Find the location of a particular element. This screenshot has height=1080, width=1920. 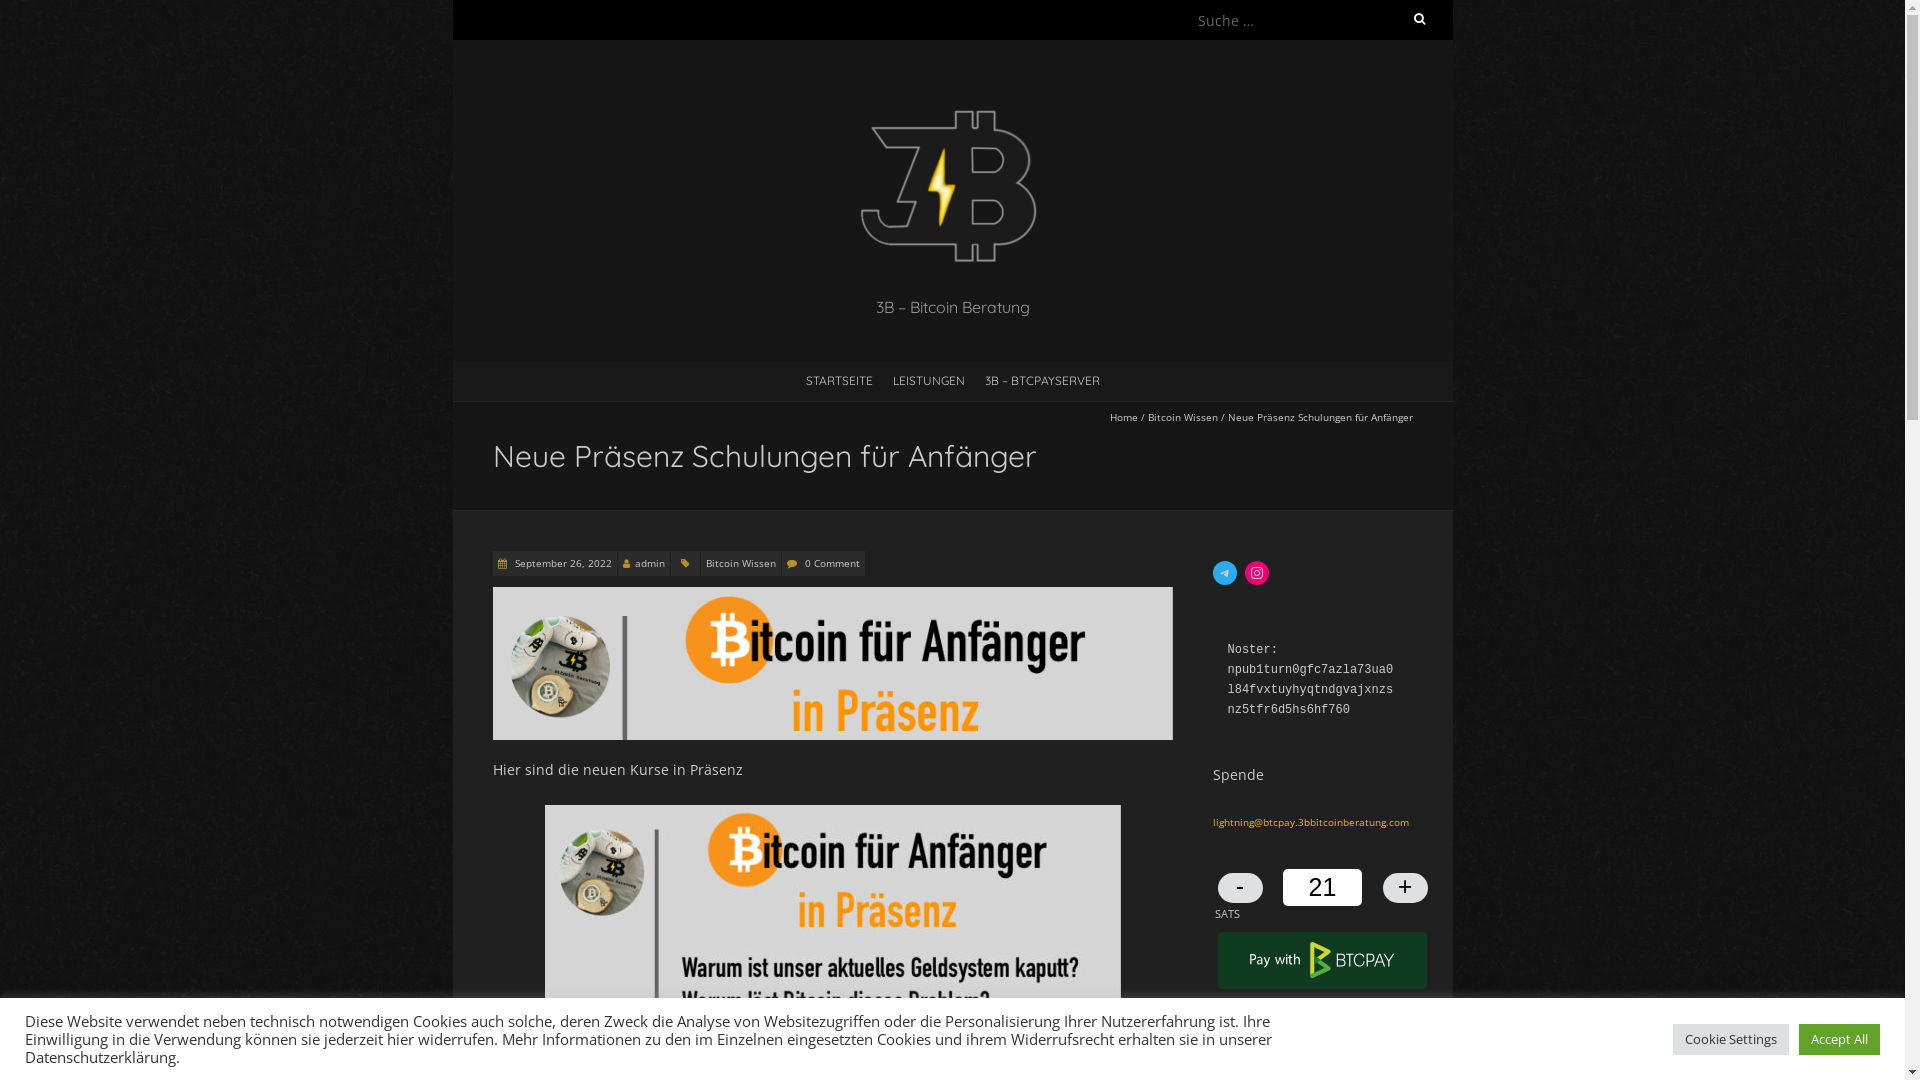

LEISTUNGEN is located at coordinates (928, 380).